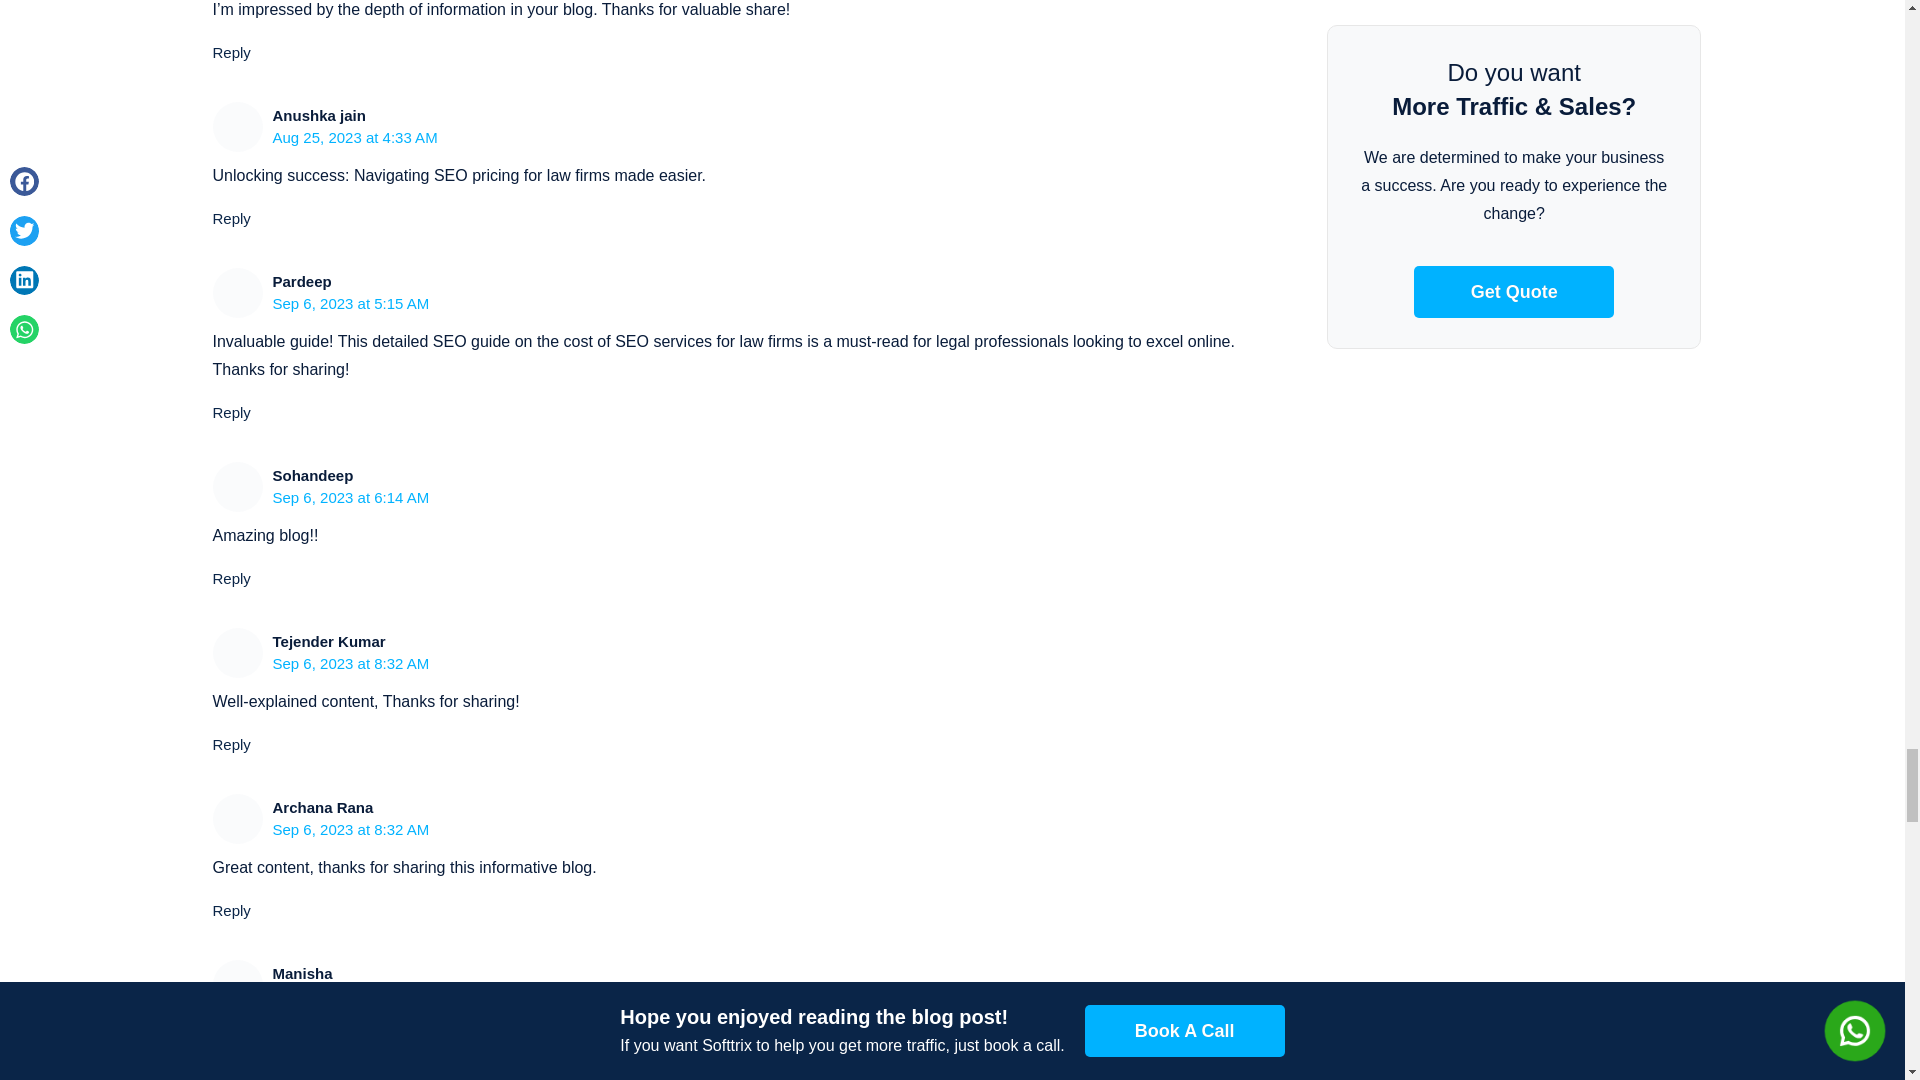 The width and height of the screenshot is (1920, 1080). I want to click on Reply, so click(230, 578).